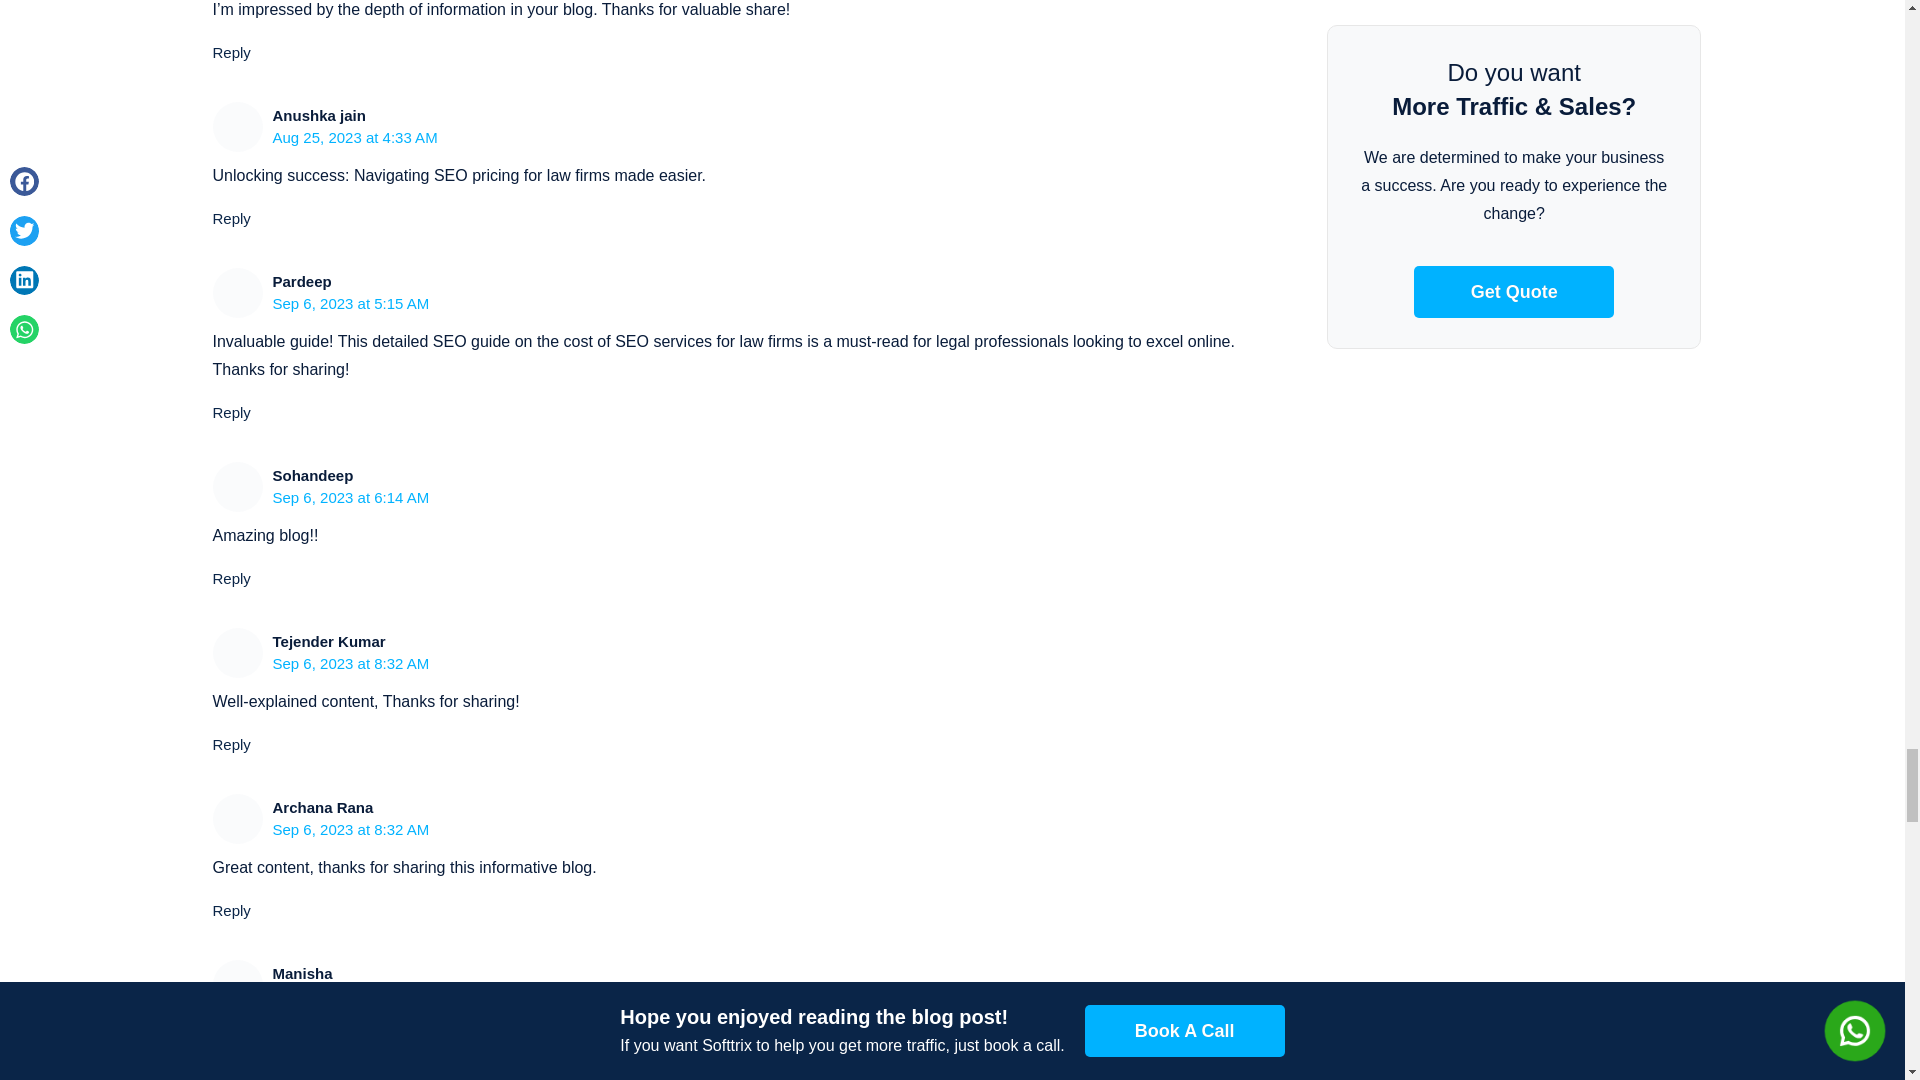 The width and height of the screenshot is (1920, 1080). I want to click on Reply, so click(230, 578).